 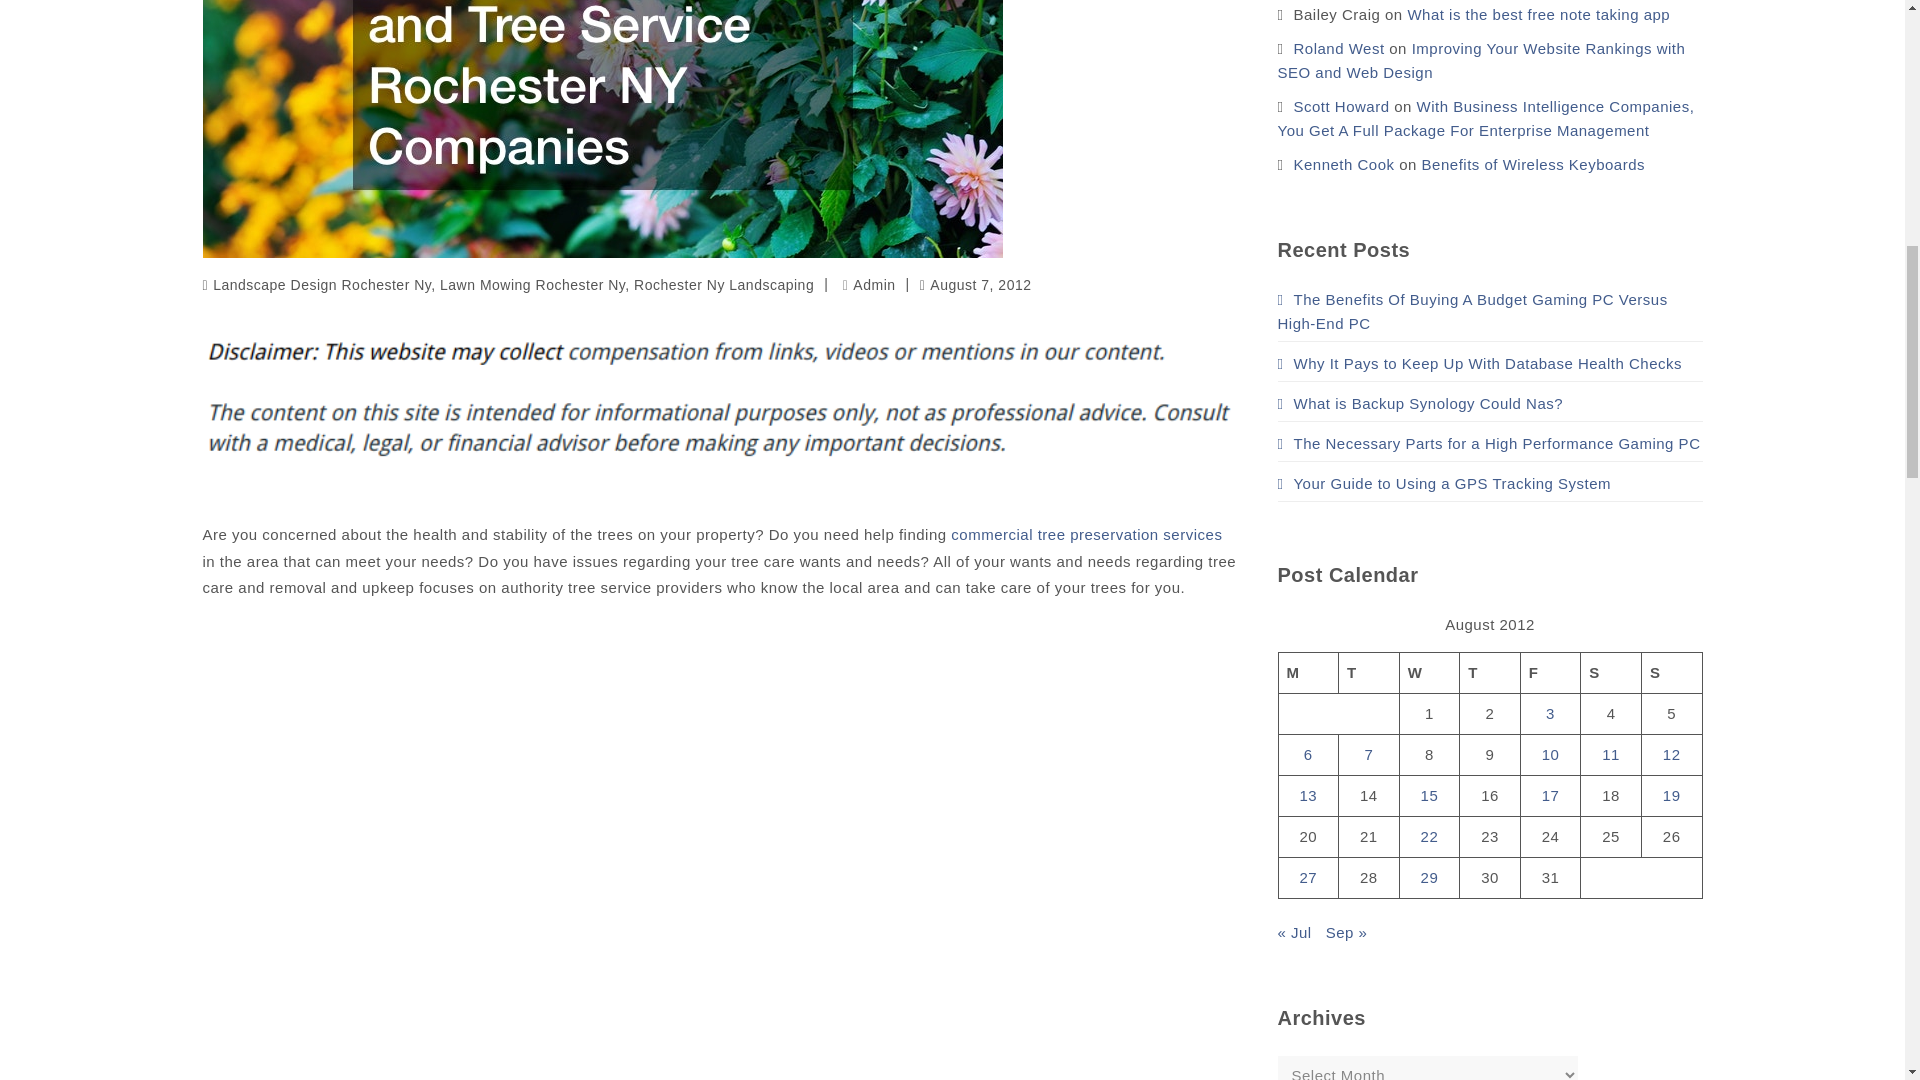 What do you see at coordinates (1445, 482) in the screenshot?
I see `Your Guide to Using a GPS Tracking System` at bounding box center [1445, 482].